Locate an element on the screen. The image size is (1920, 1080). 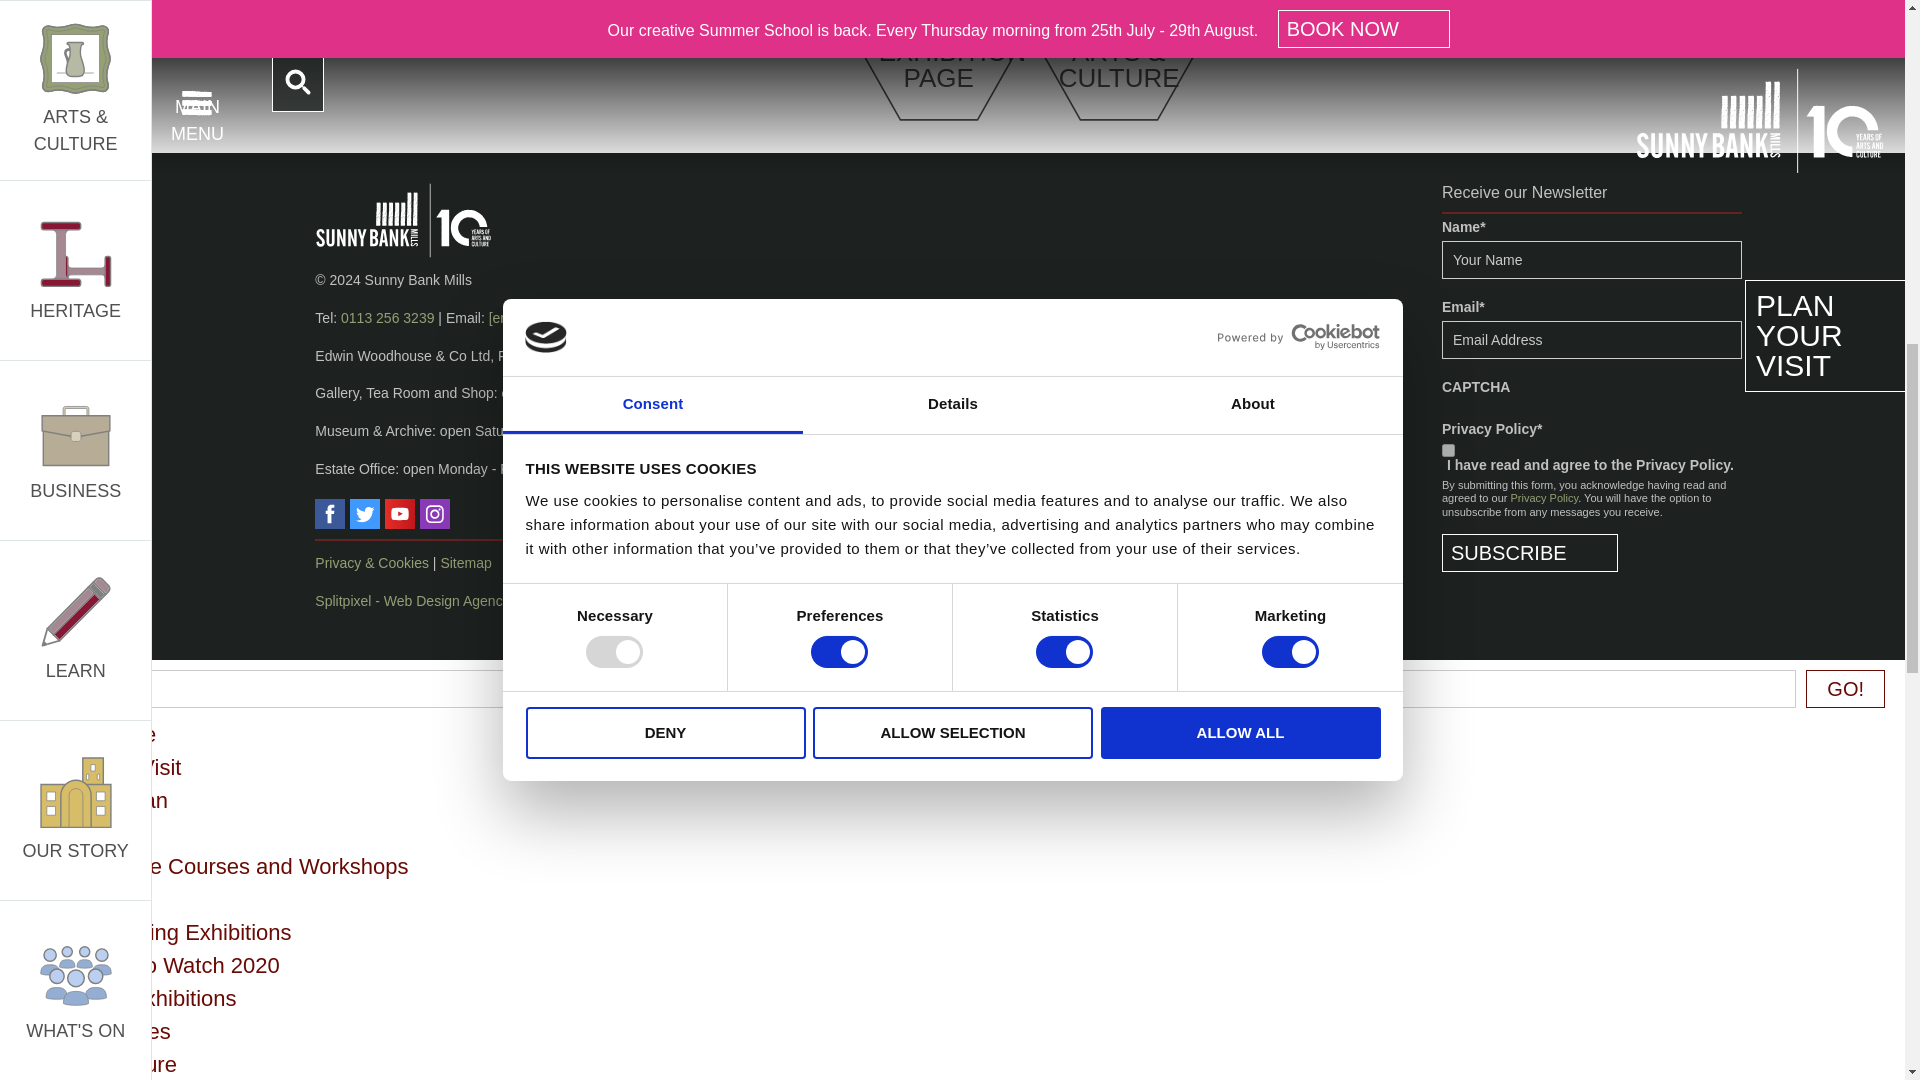
Subscribe is located at coordinates (1530, 552).